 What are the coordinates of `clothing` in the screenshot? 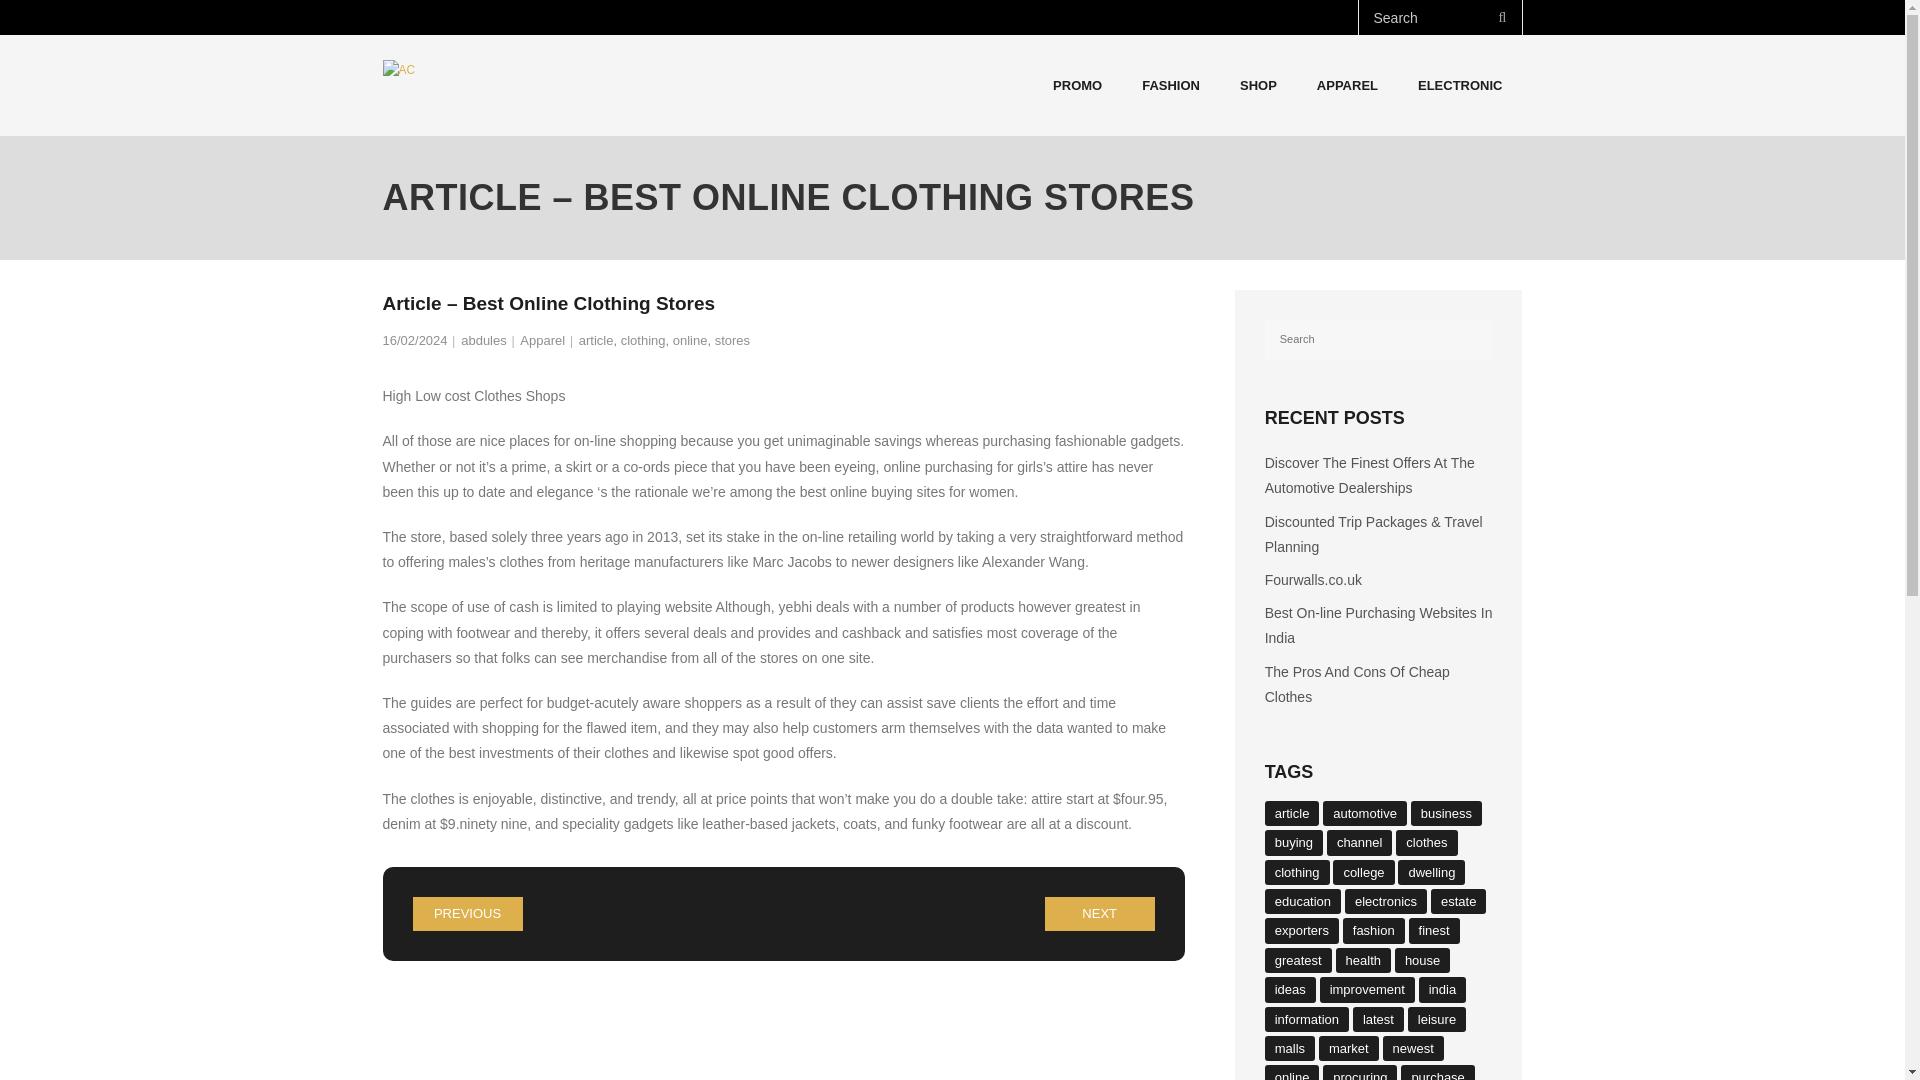 It's located at (1298, 872).